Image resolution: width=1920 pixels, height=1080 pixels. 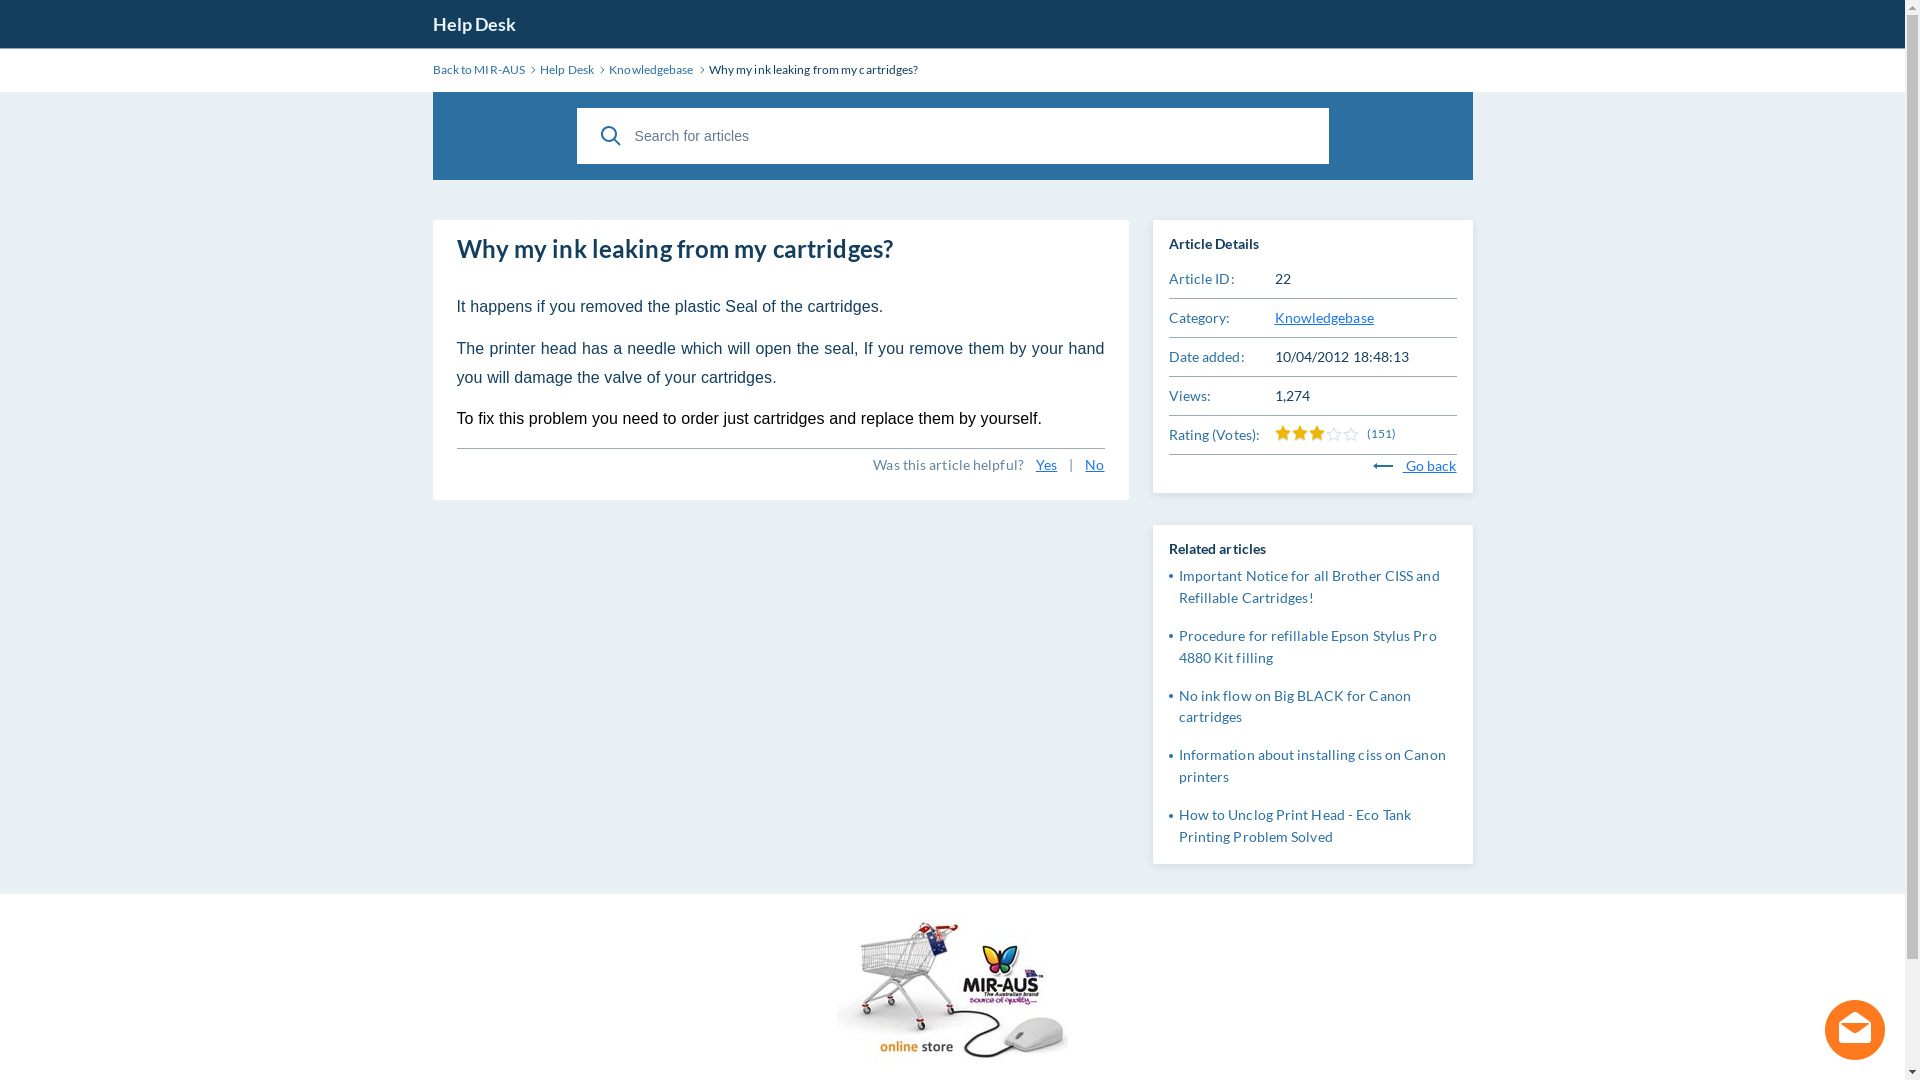 I want to click on Procedure for refillable Epson Stylus Pro 4880 Kit filling, so click(x=1307, y=646).